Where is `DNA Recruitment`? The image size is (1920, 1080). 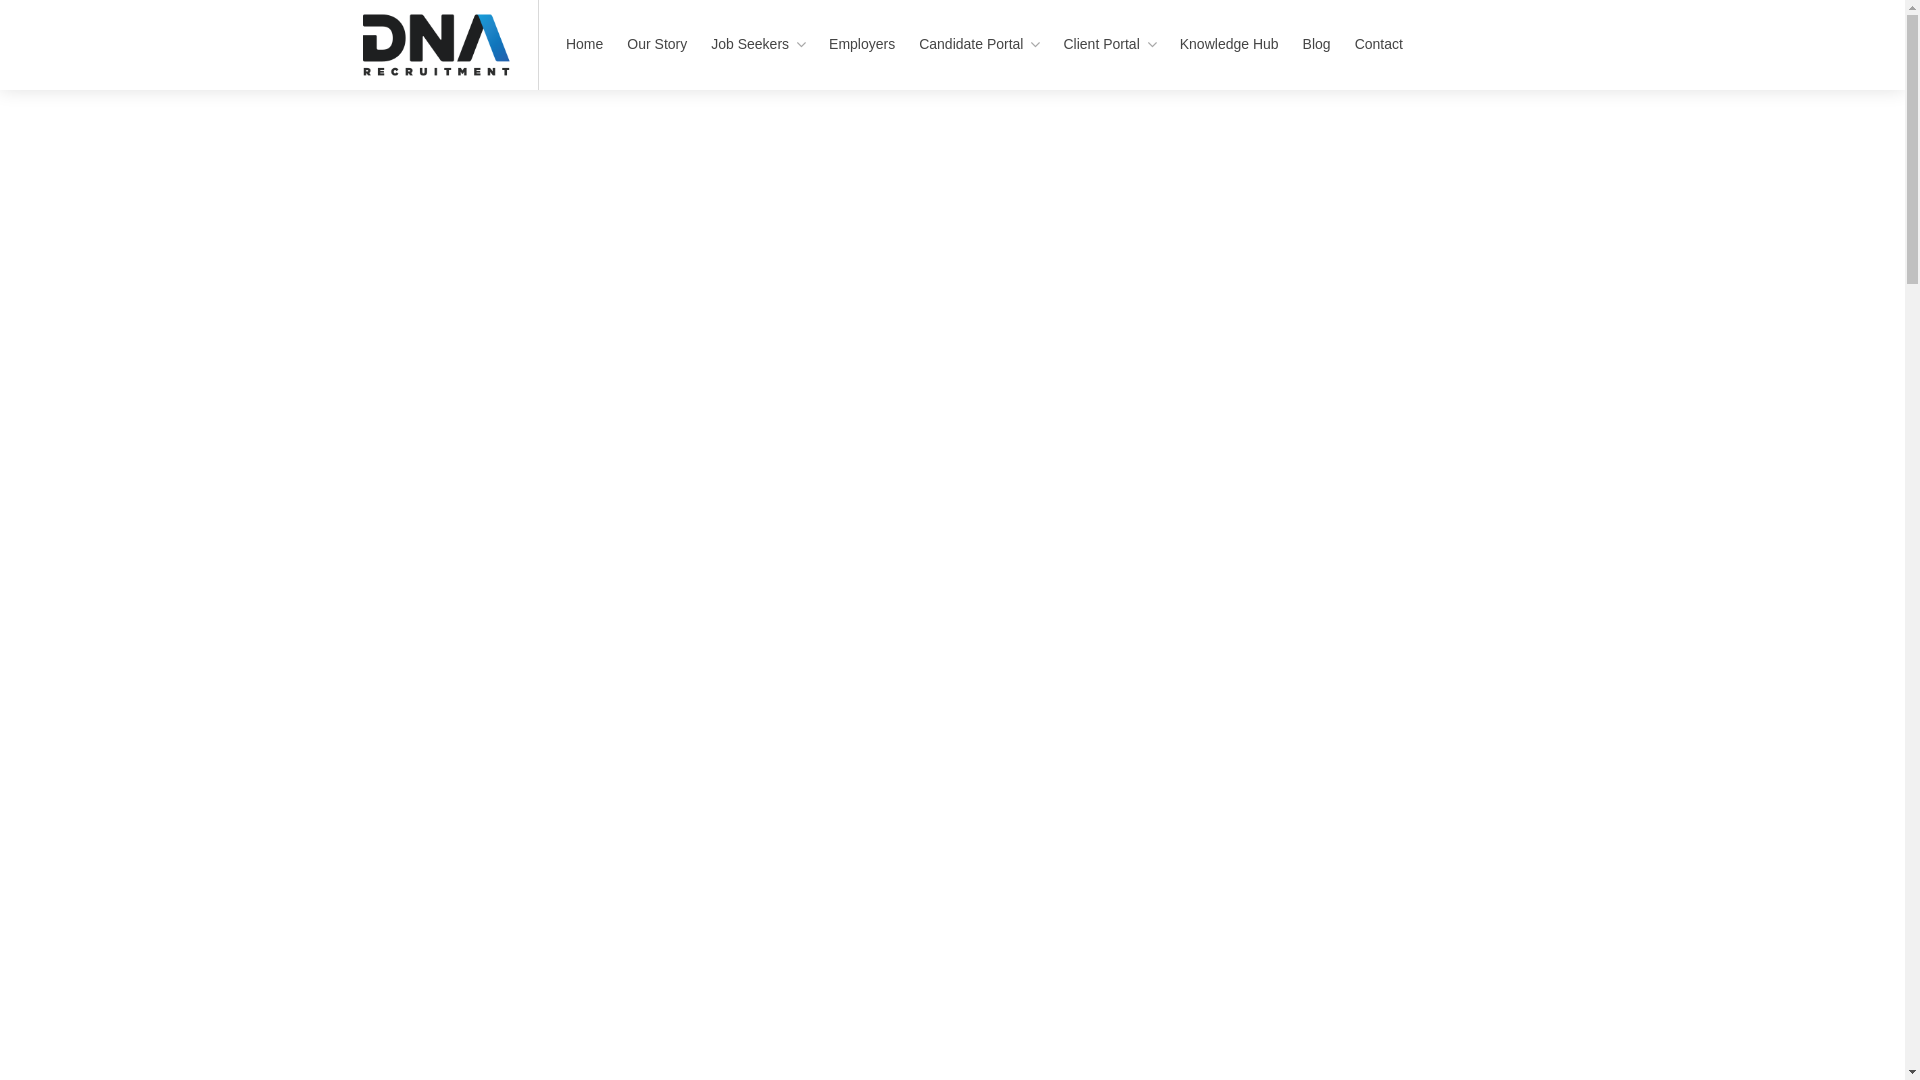 DNA Recruitment is located at coordinates (437, 56).